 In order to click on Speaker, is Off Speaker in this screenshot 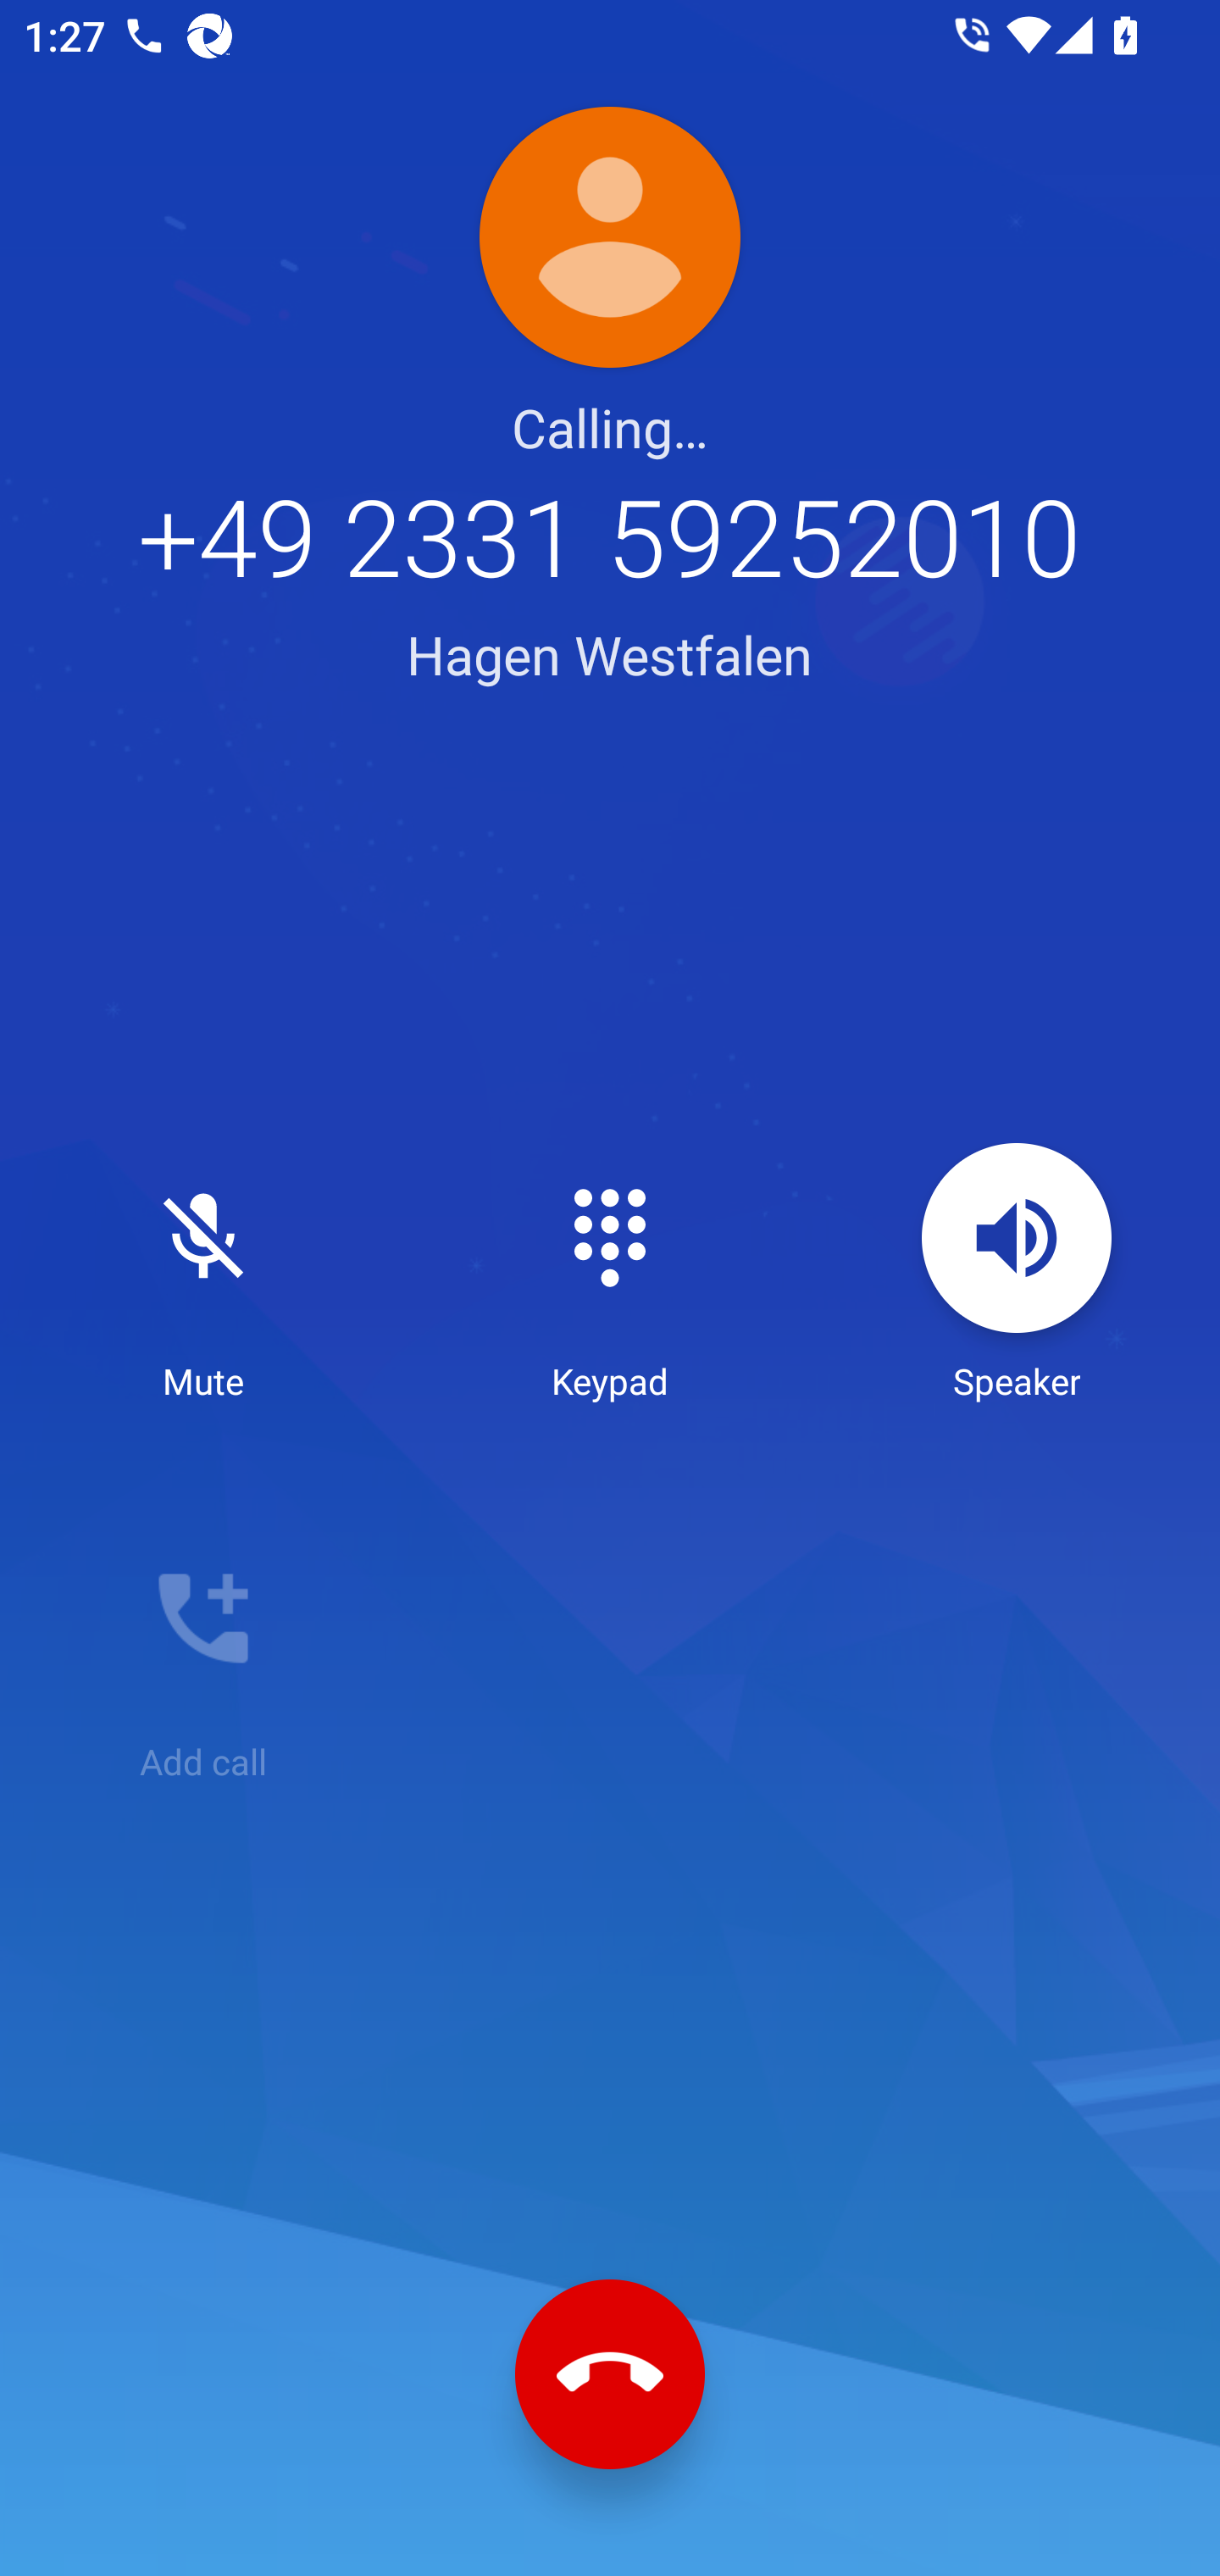, I will do `click(1017, 1274)`.